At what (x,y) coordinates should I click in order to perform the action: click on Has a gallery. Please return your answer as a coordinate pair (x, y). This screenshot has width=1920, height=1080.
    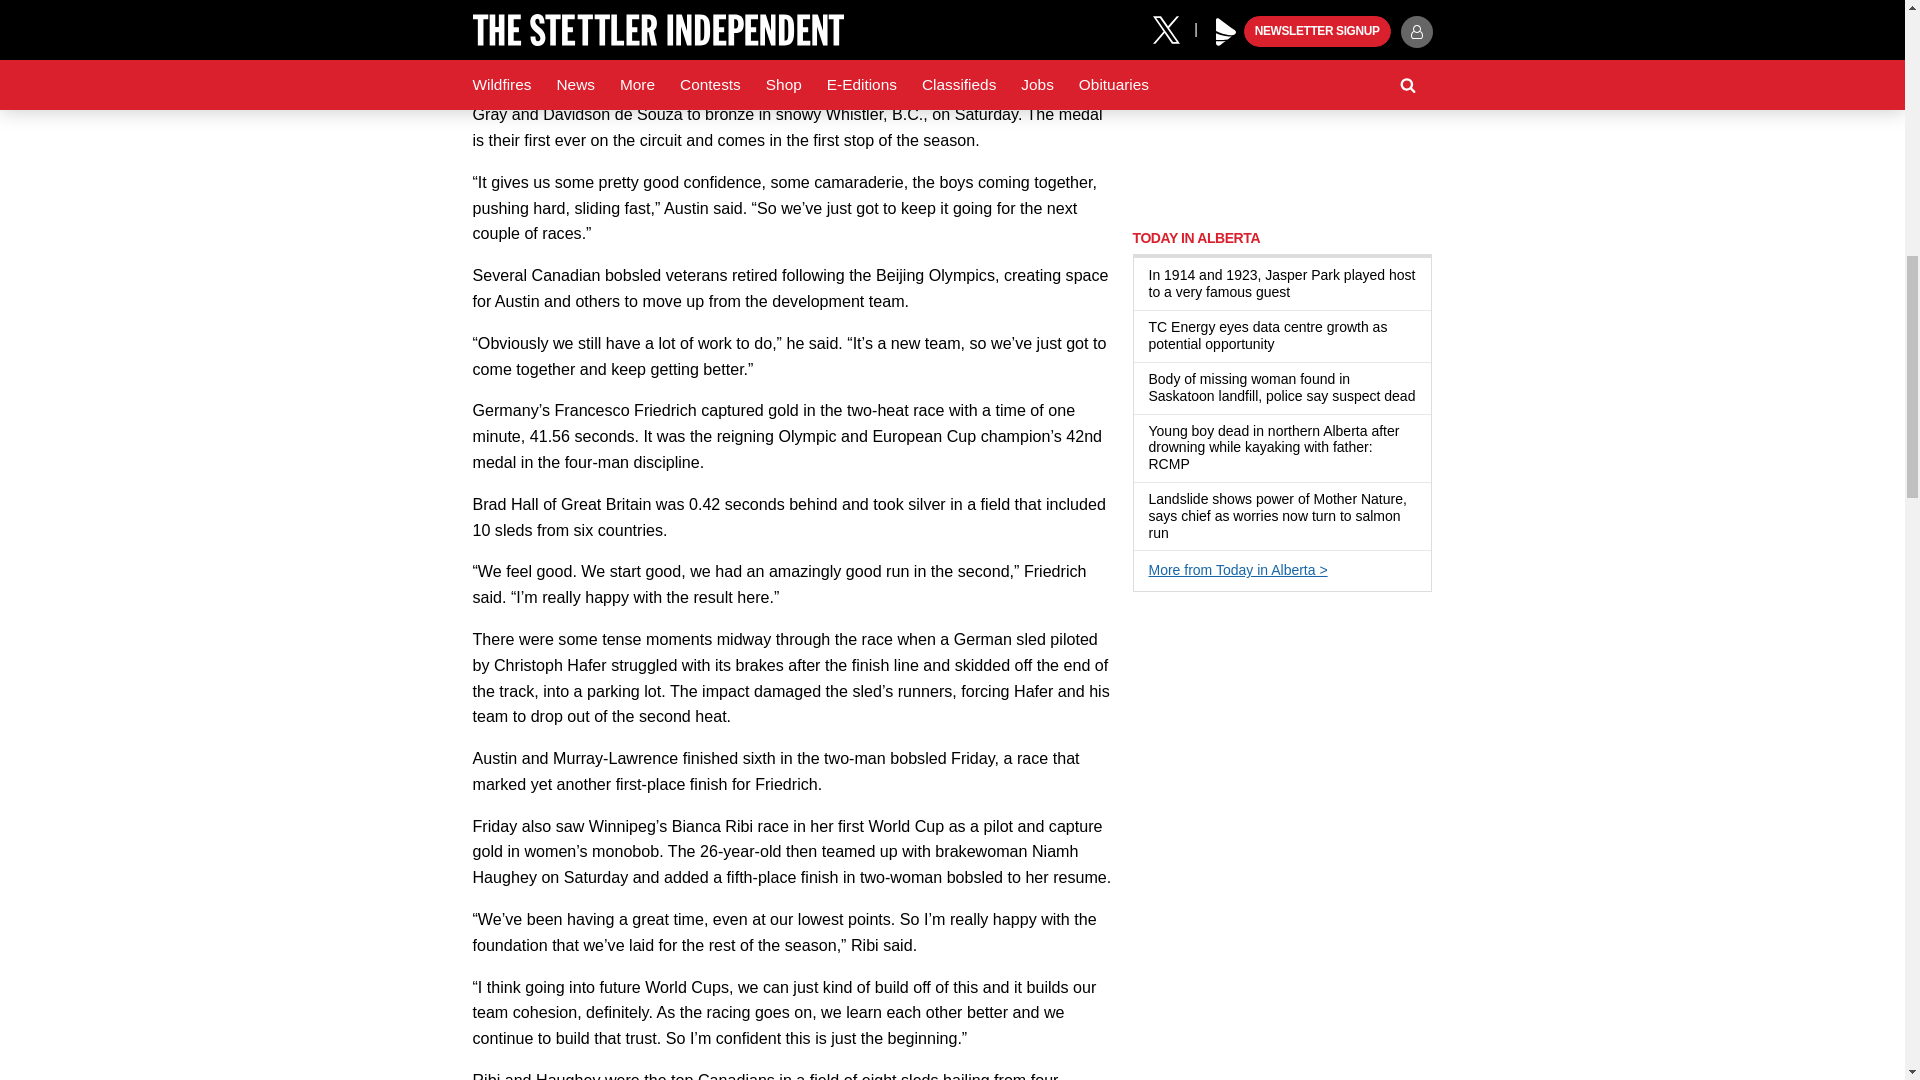
    Looking at the image, I should click on (1302, 293).